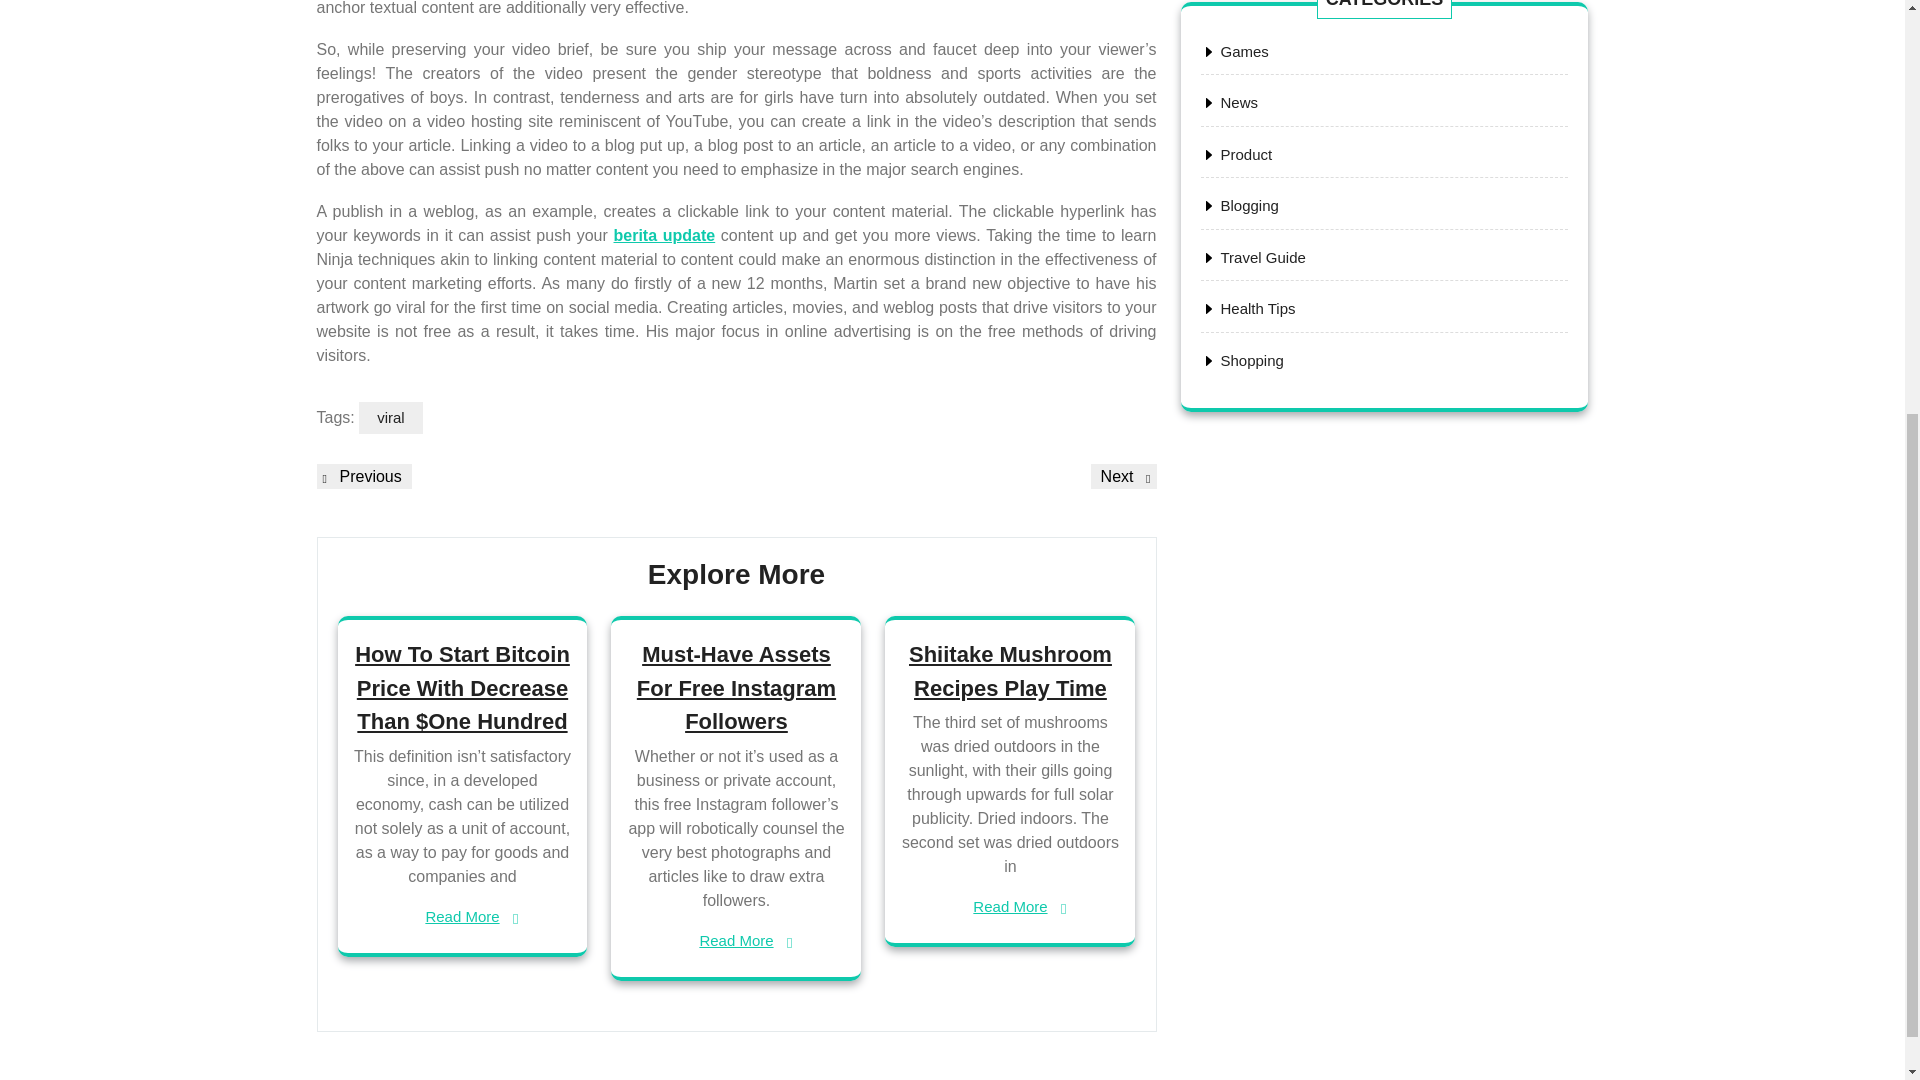  What do you see at coordinates (1010, 670) in the screenshot?
I see `Shiitake Mushroom Recipes Play Time` at bounding box center [1010, 670].